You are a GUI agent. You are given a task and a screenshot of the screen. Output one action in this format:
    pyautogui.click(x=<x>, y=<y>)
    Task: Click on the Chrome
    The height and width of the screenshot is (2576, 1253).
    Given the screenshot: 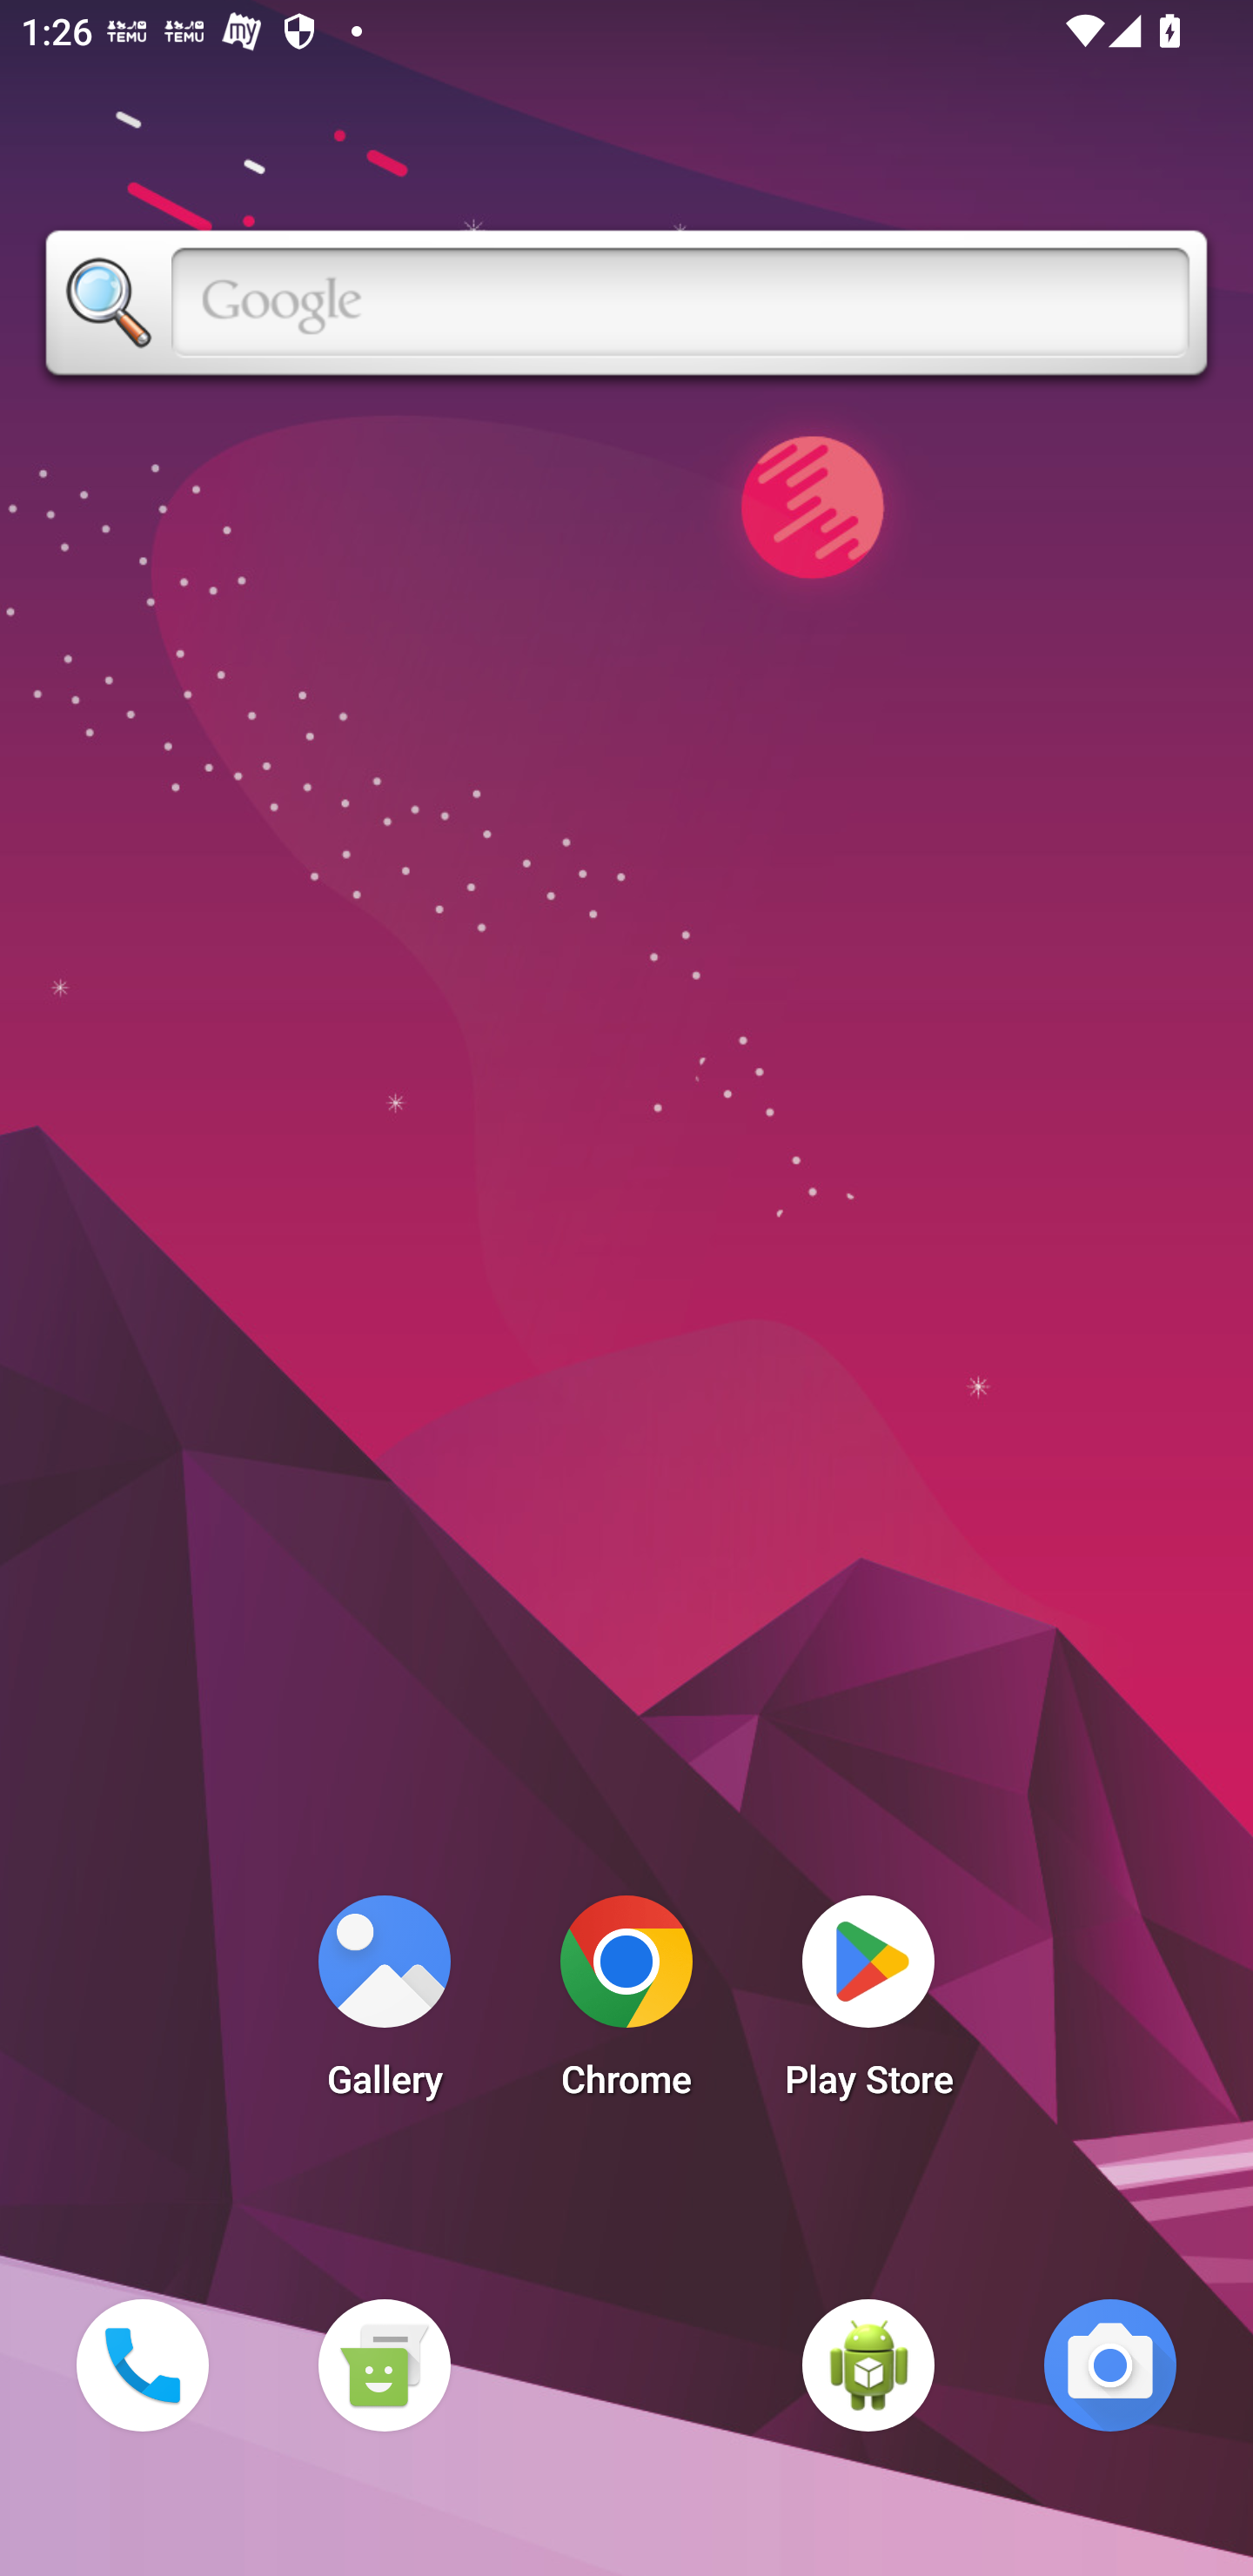 What is the action you would take?
    pyautogui.click(x=626, y=2005)
    